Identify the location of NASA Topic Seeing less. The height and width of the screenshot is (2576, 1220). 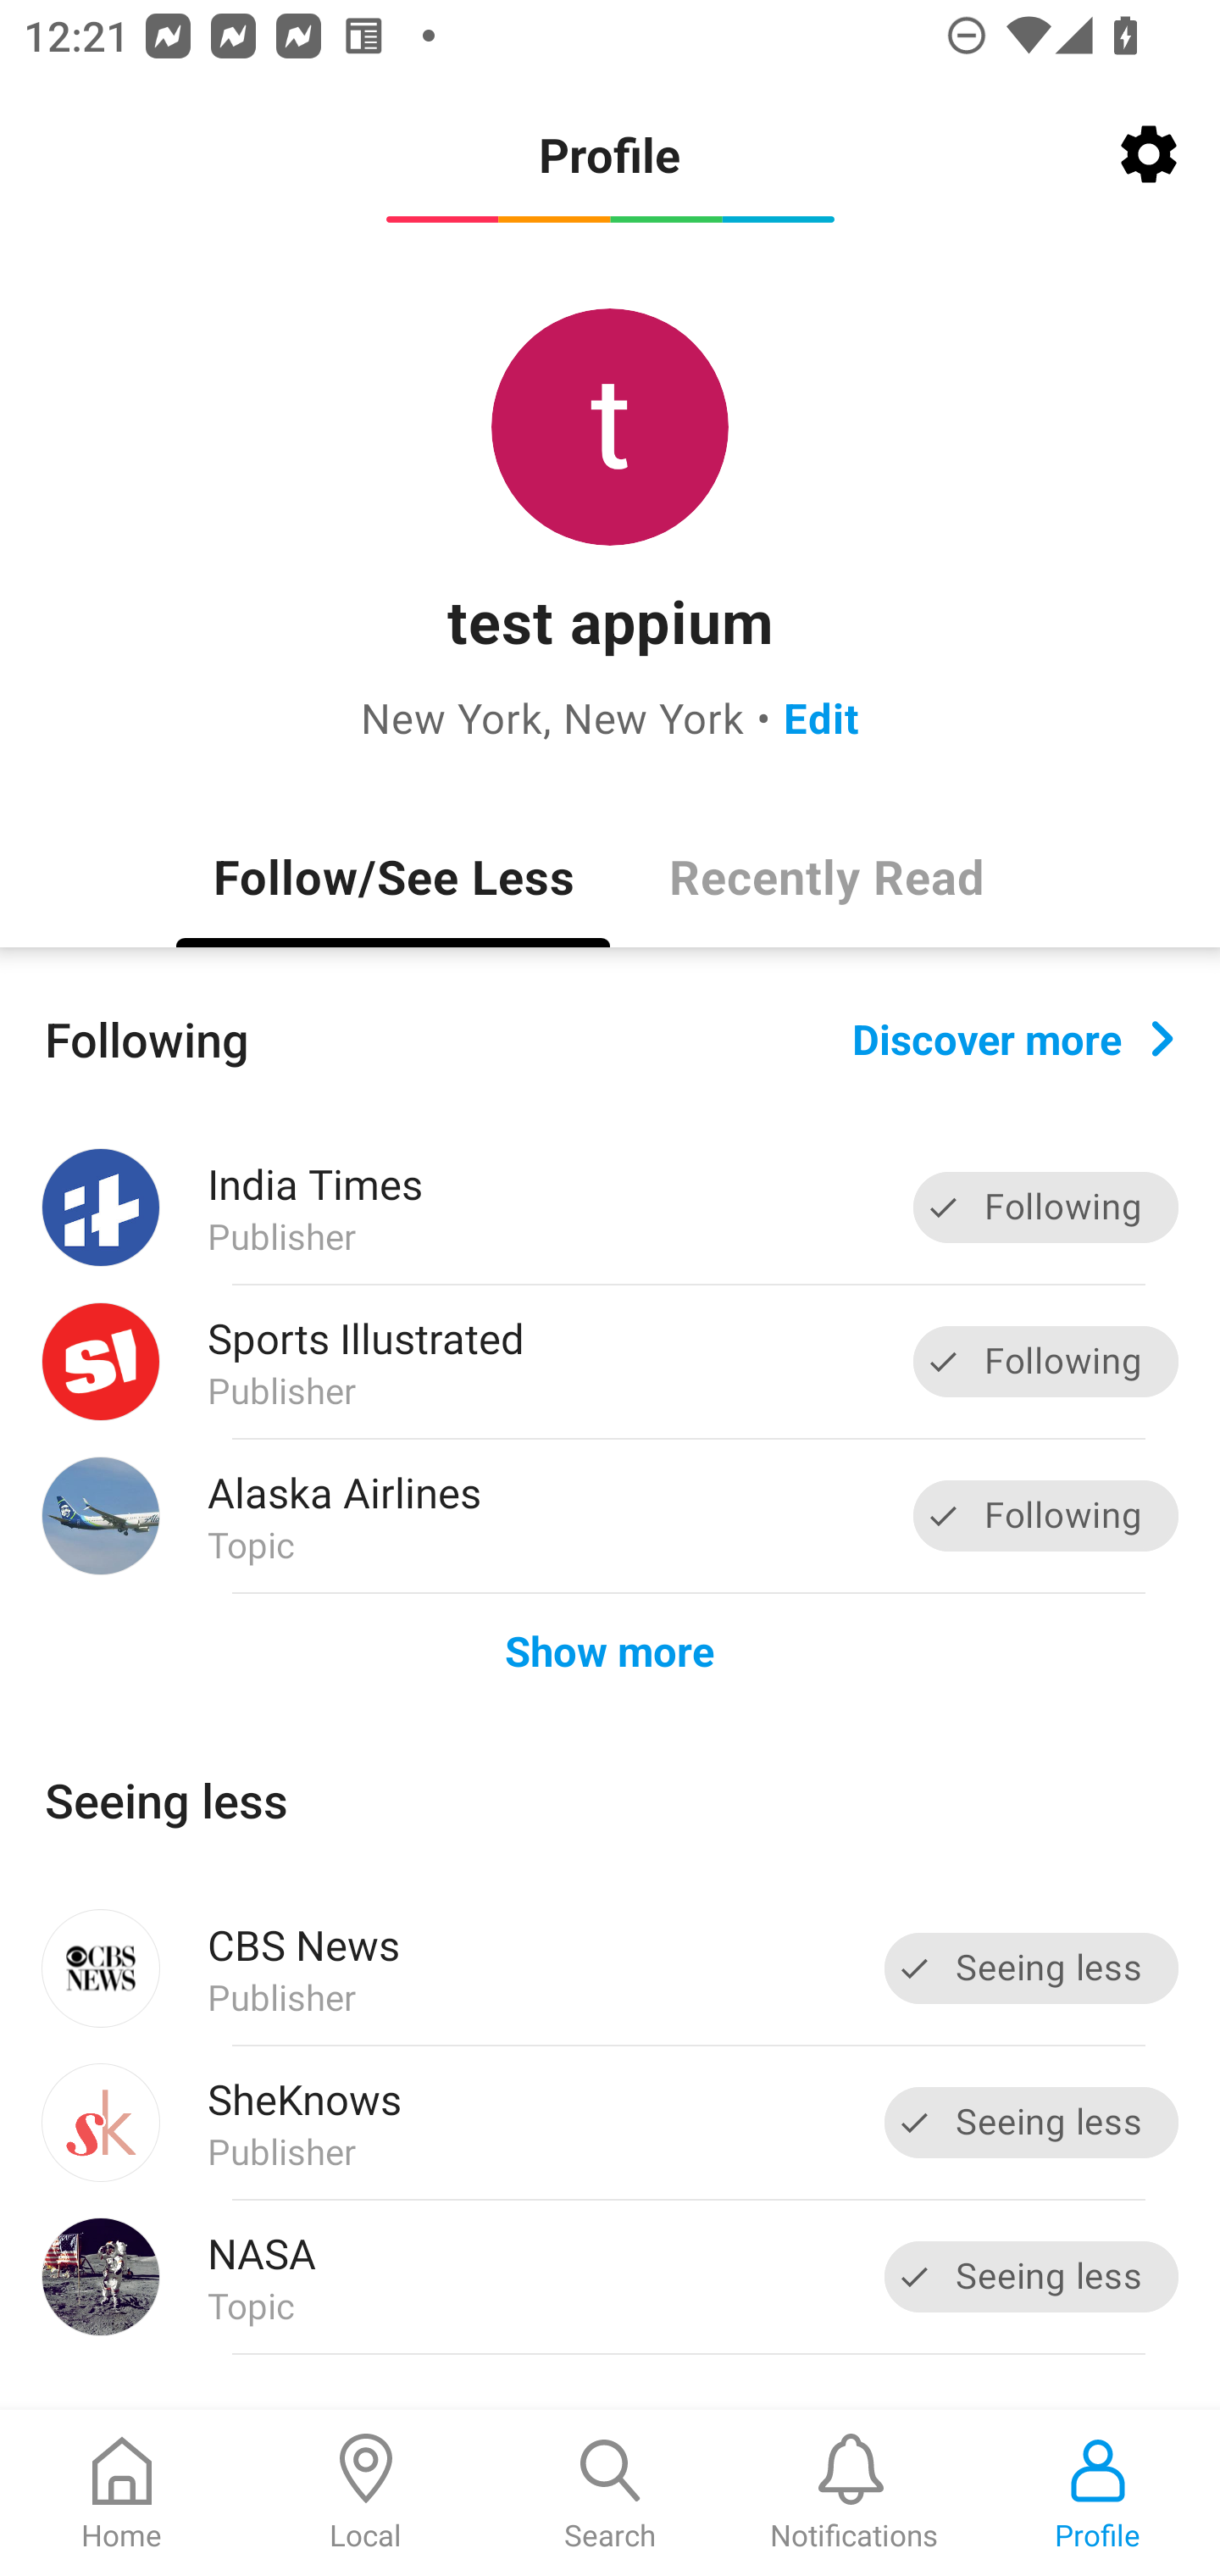
(610, 2277).